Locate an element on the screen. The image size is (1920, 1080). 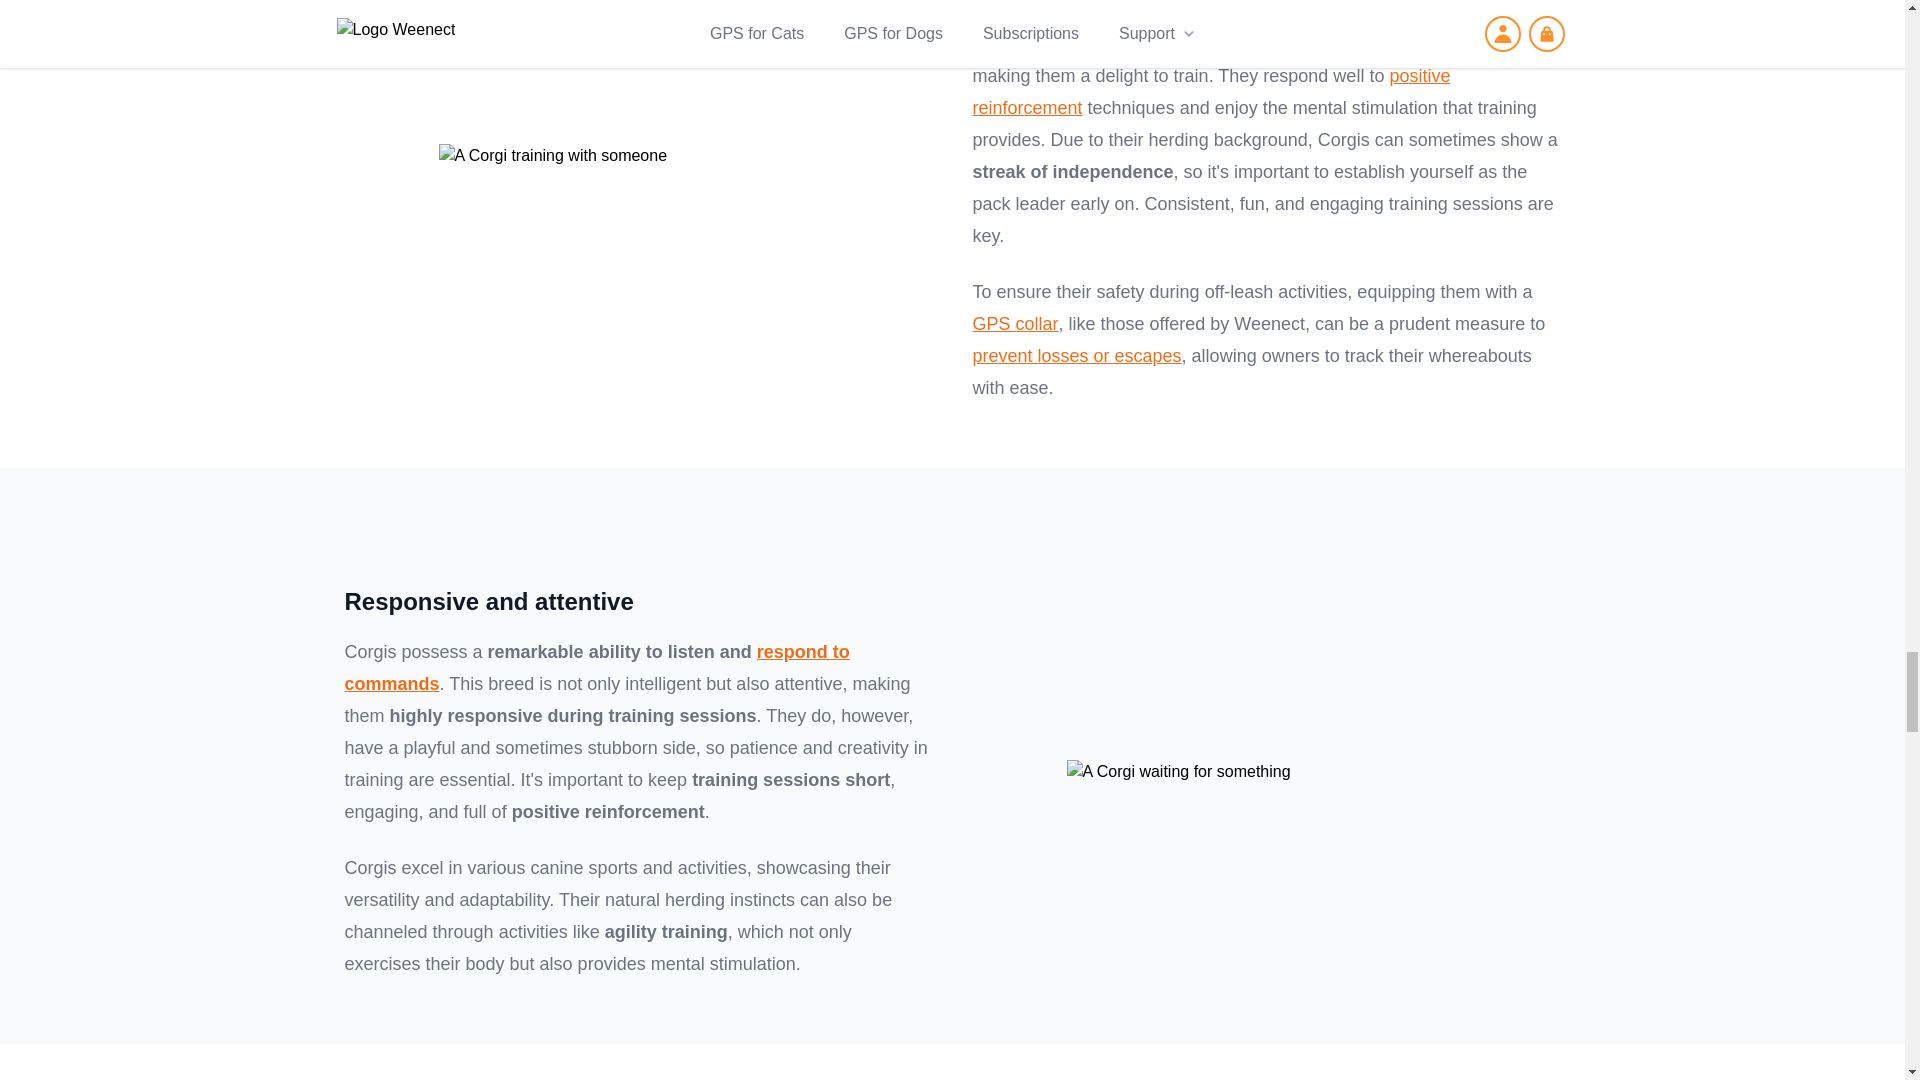
respond to commands is located at coordinates (596, 668).